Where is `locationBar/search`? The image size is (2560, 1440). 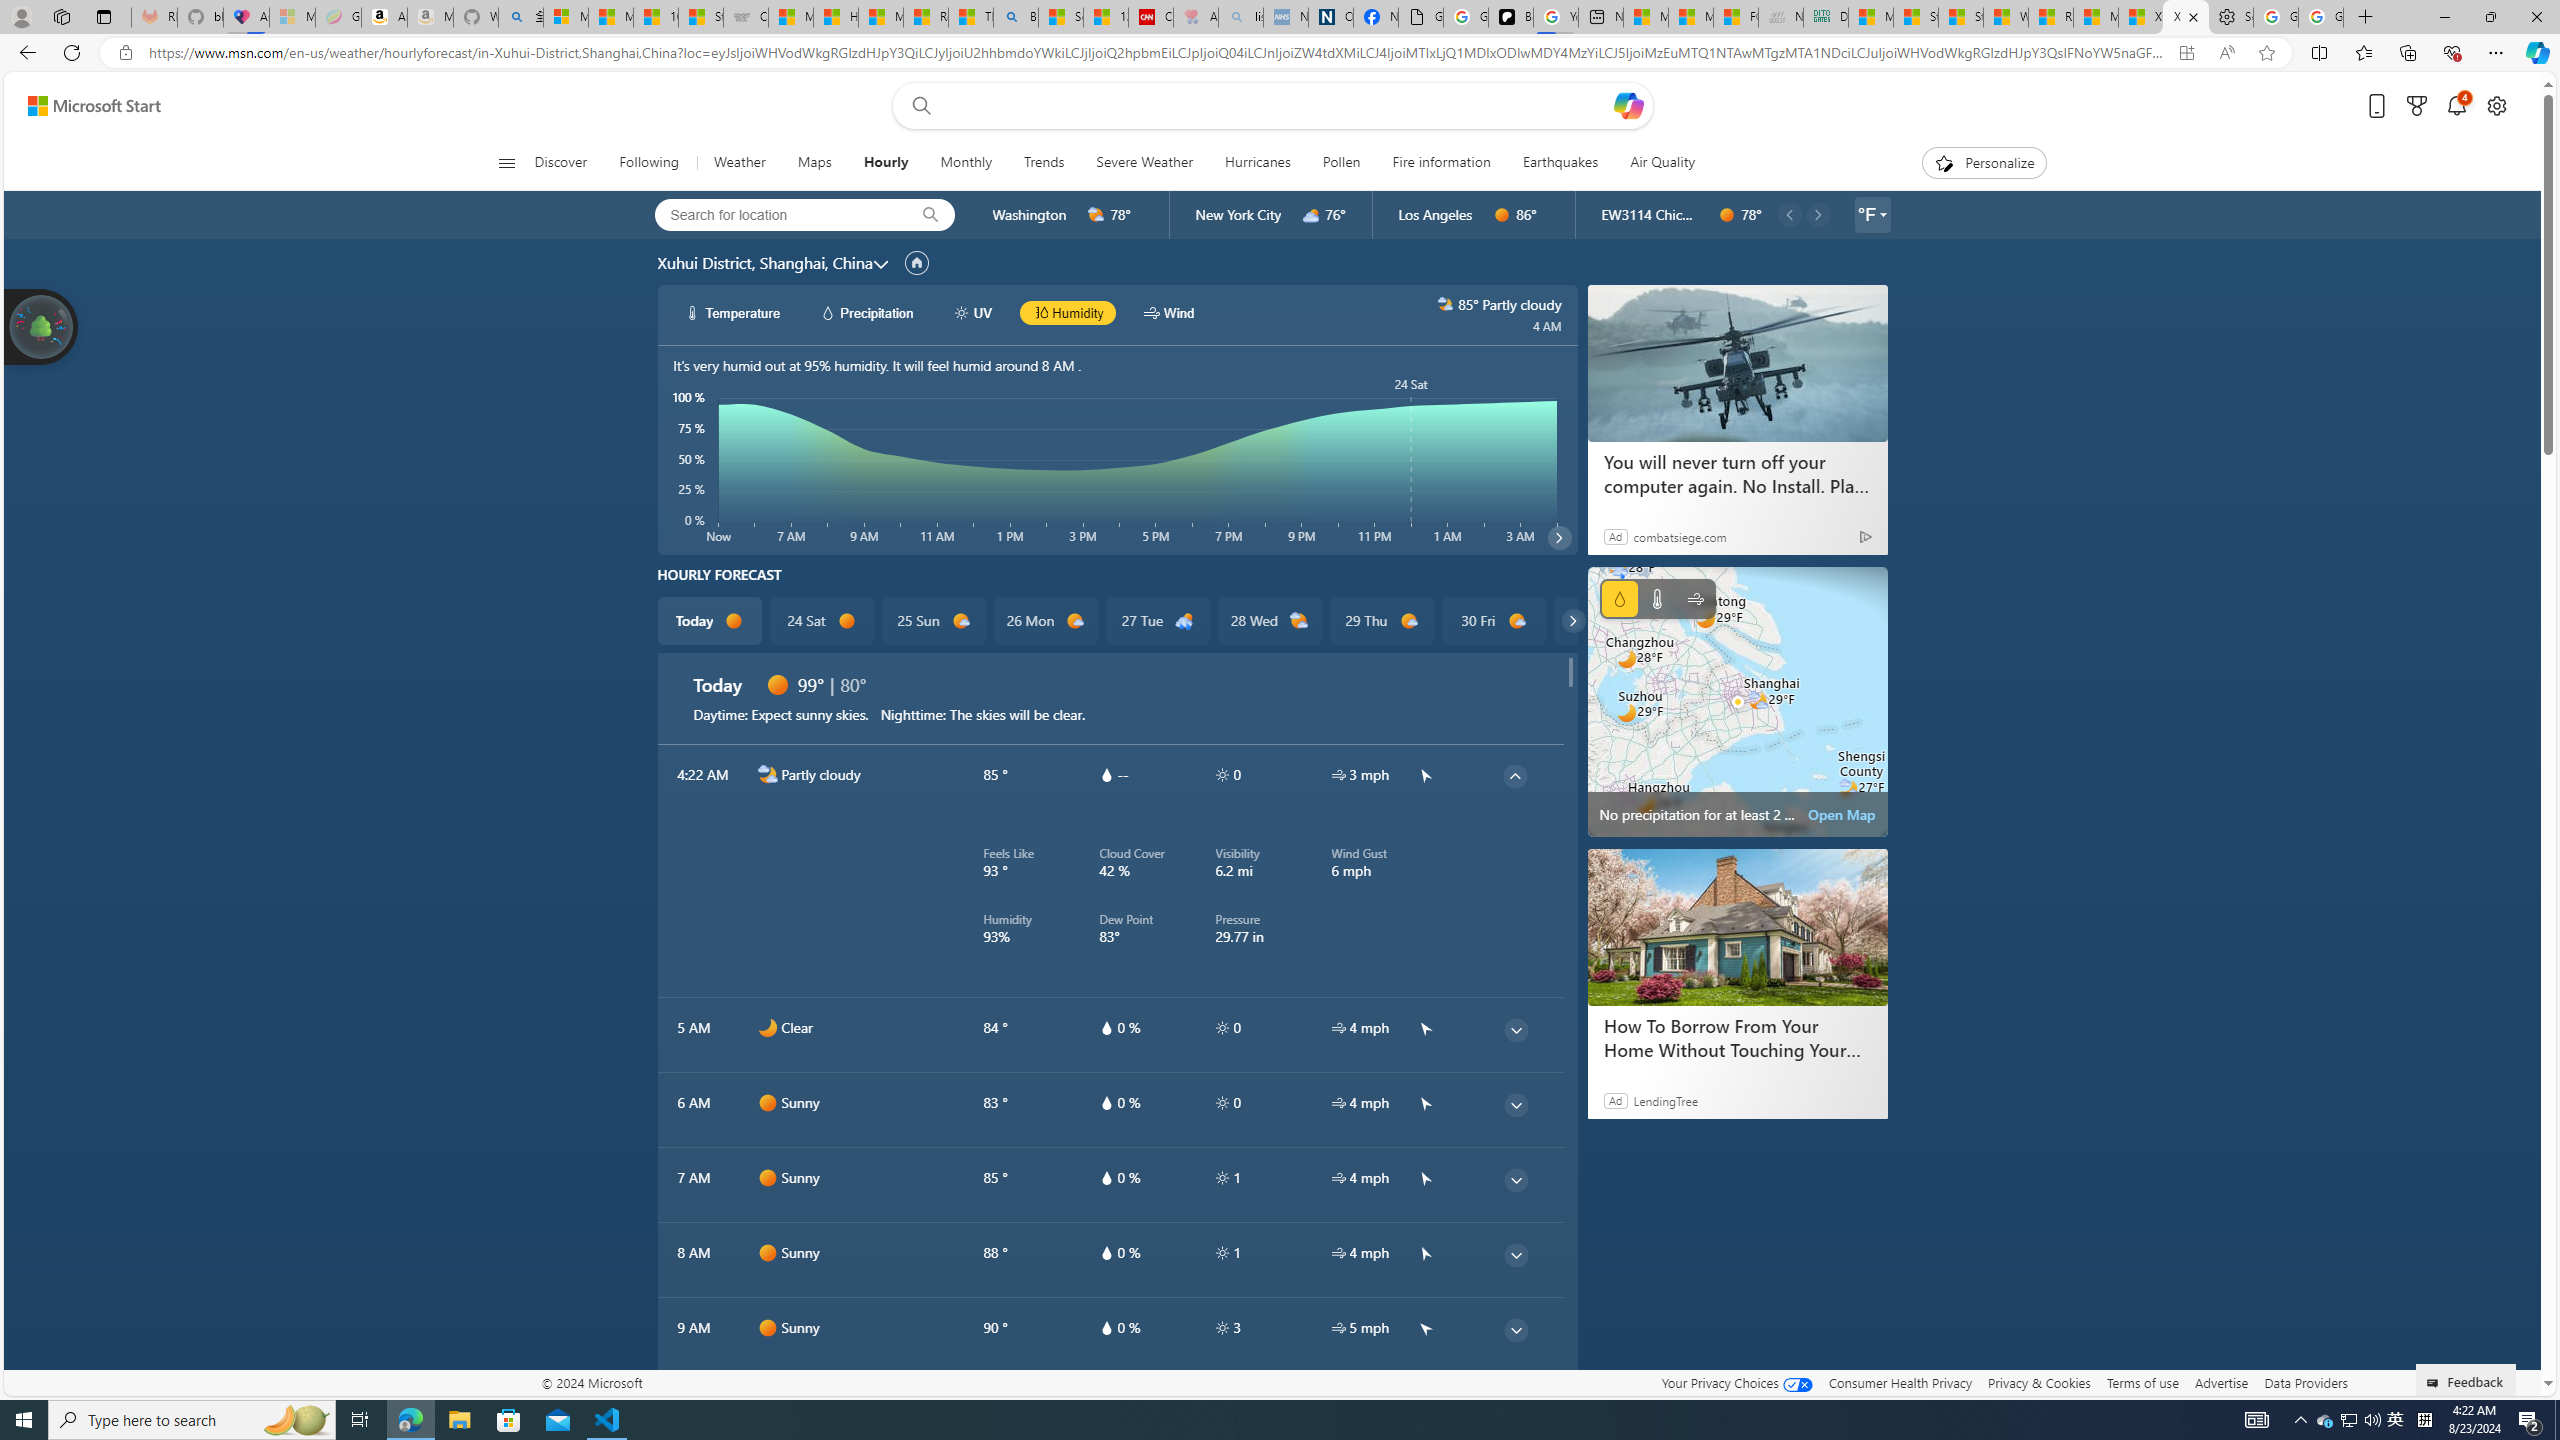
locationBar/search is located at coordinates (930, 215).